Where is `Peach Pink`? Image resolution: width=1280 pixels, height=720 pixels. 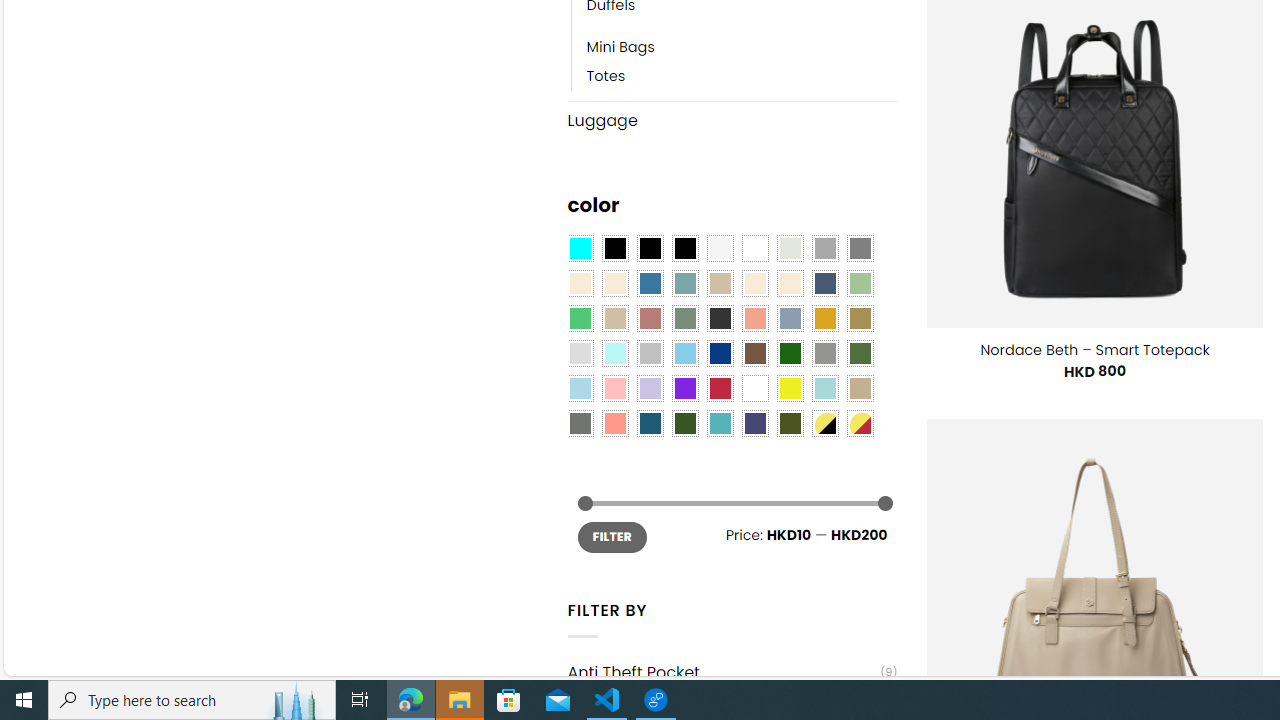
Peach Pink is located at coordinates (614, 424).